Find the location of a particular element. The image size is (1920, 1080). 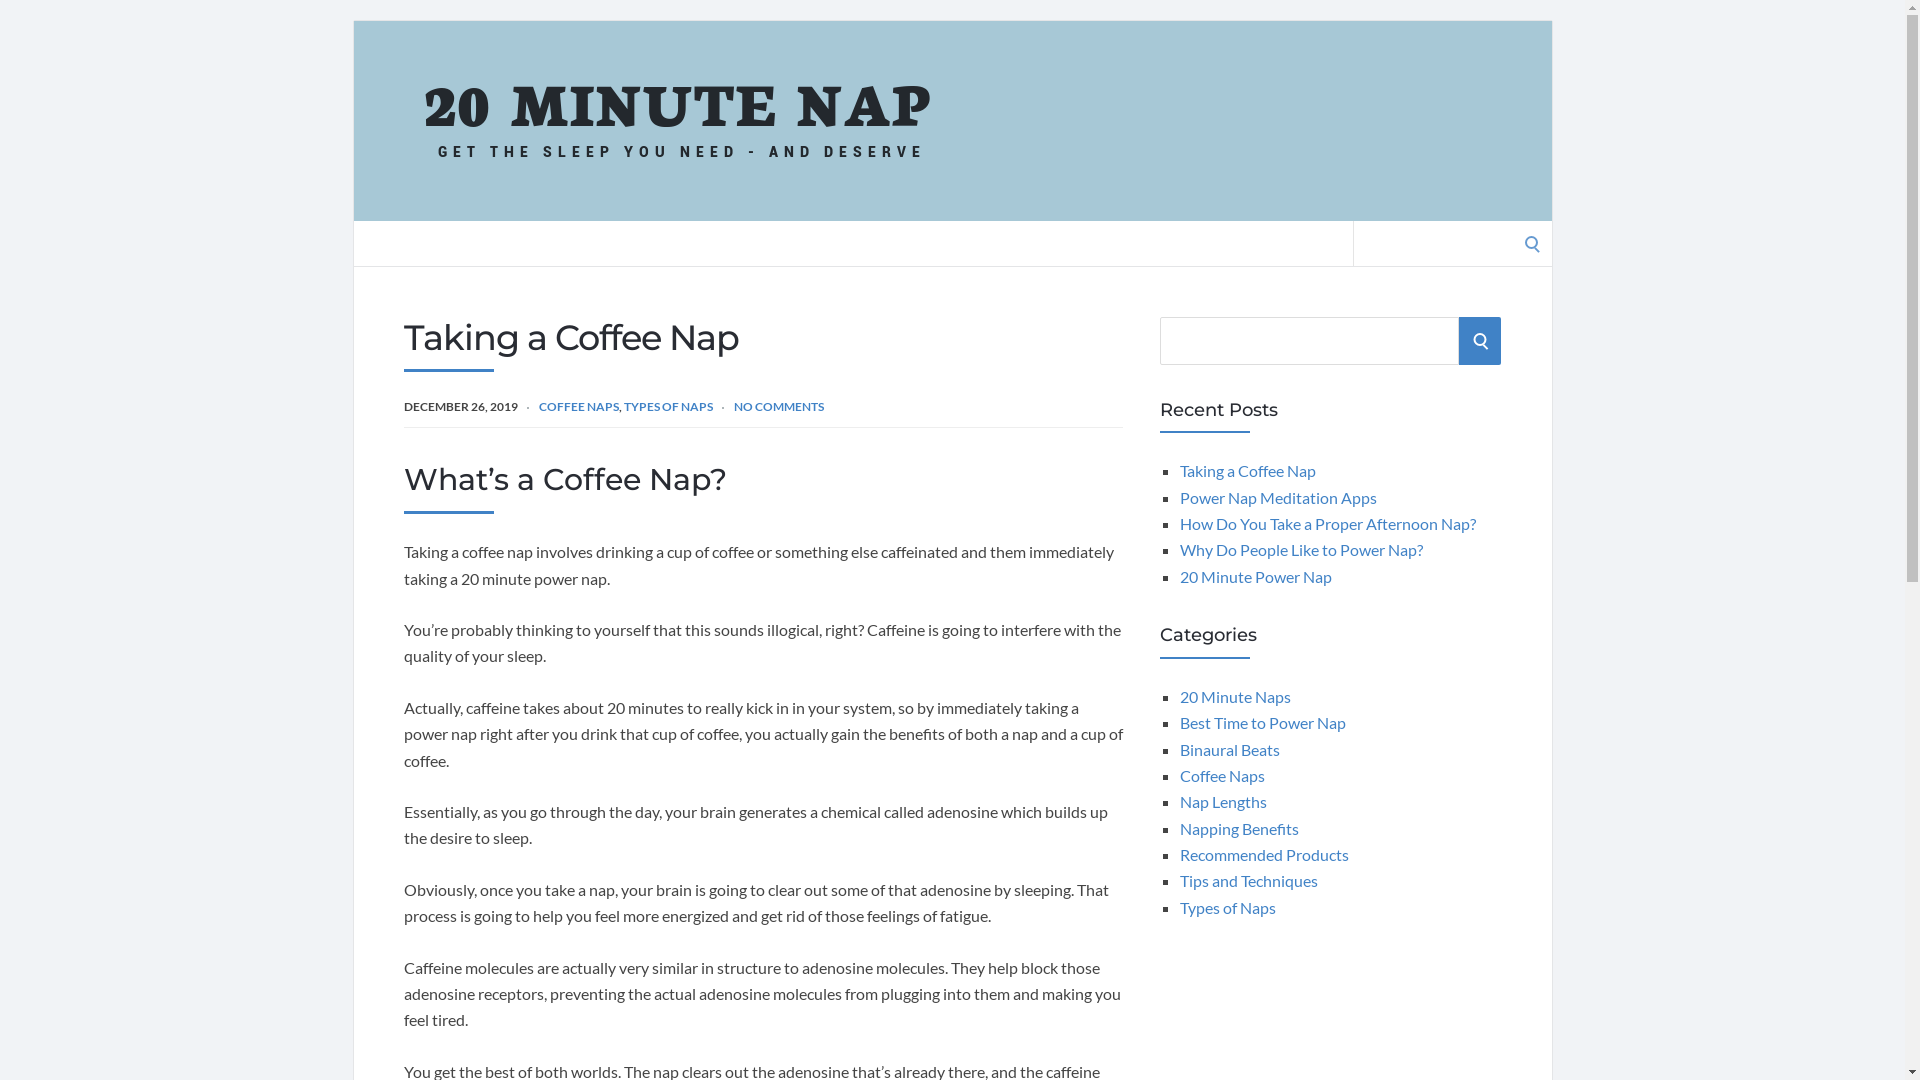

Napping Benefits is located at coordinates (1240, 828).